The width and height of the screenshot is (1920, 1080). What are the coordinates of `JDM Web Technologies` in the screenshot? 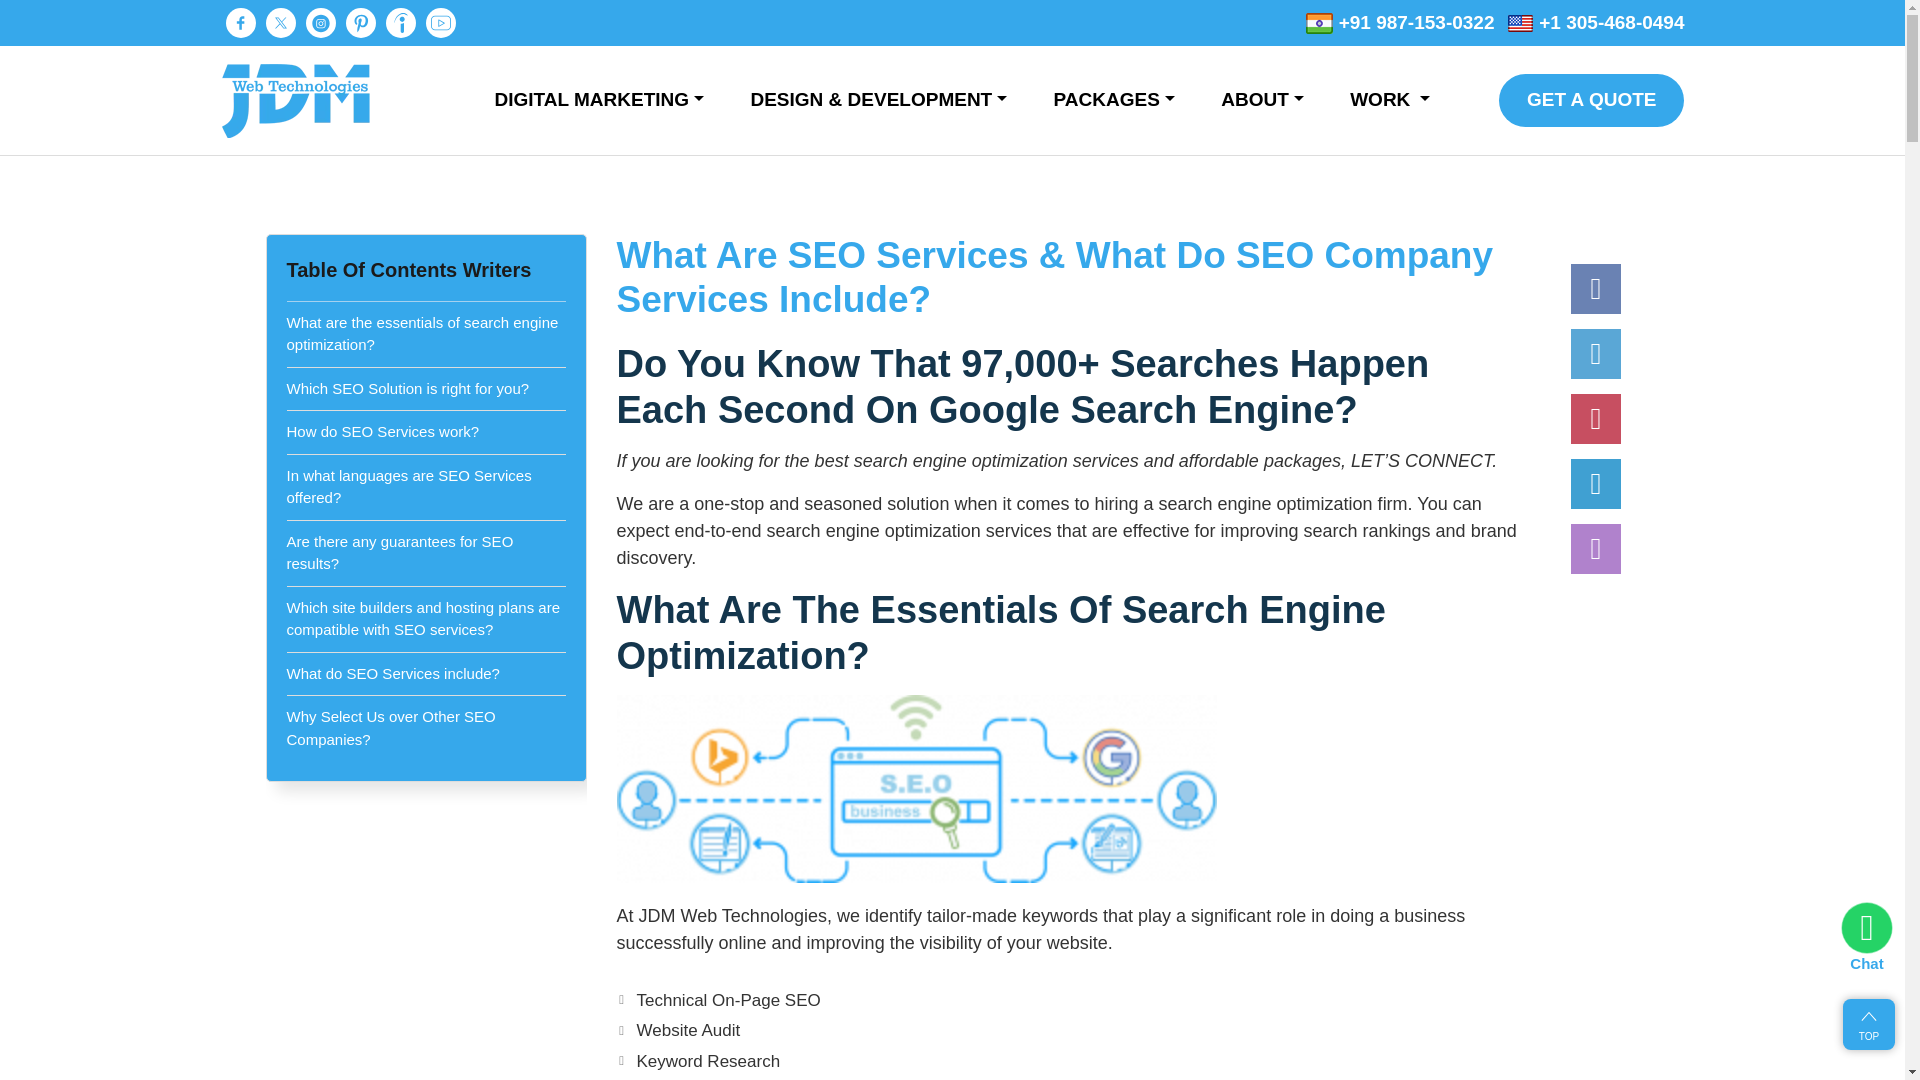 It's located at (295, 100).